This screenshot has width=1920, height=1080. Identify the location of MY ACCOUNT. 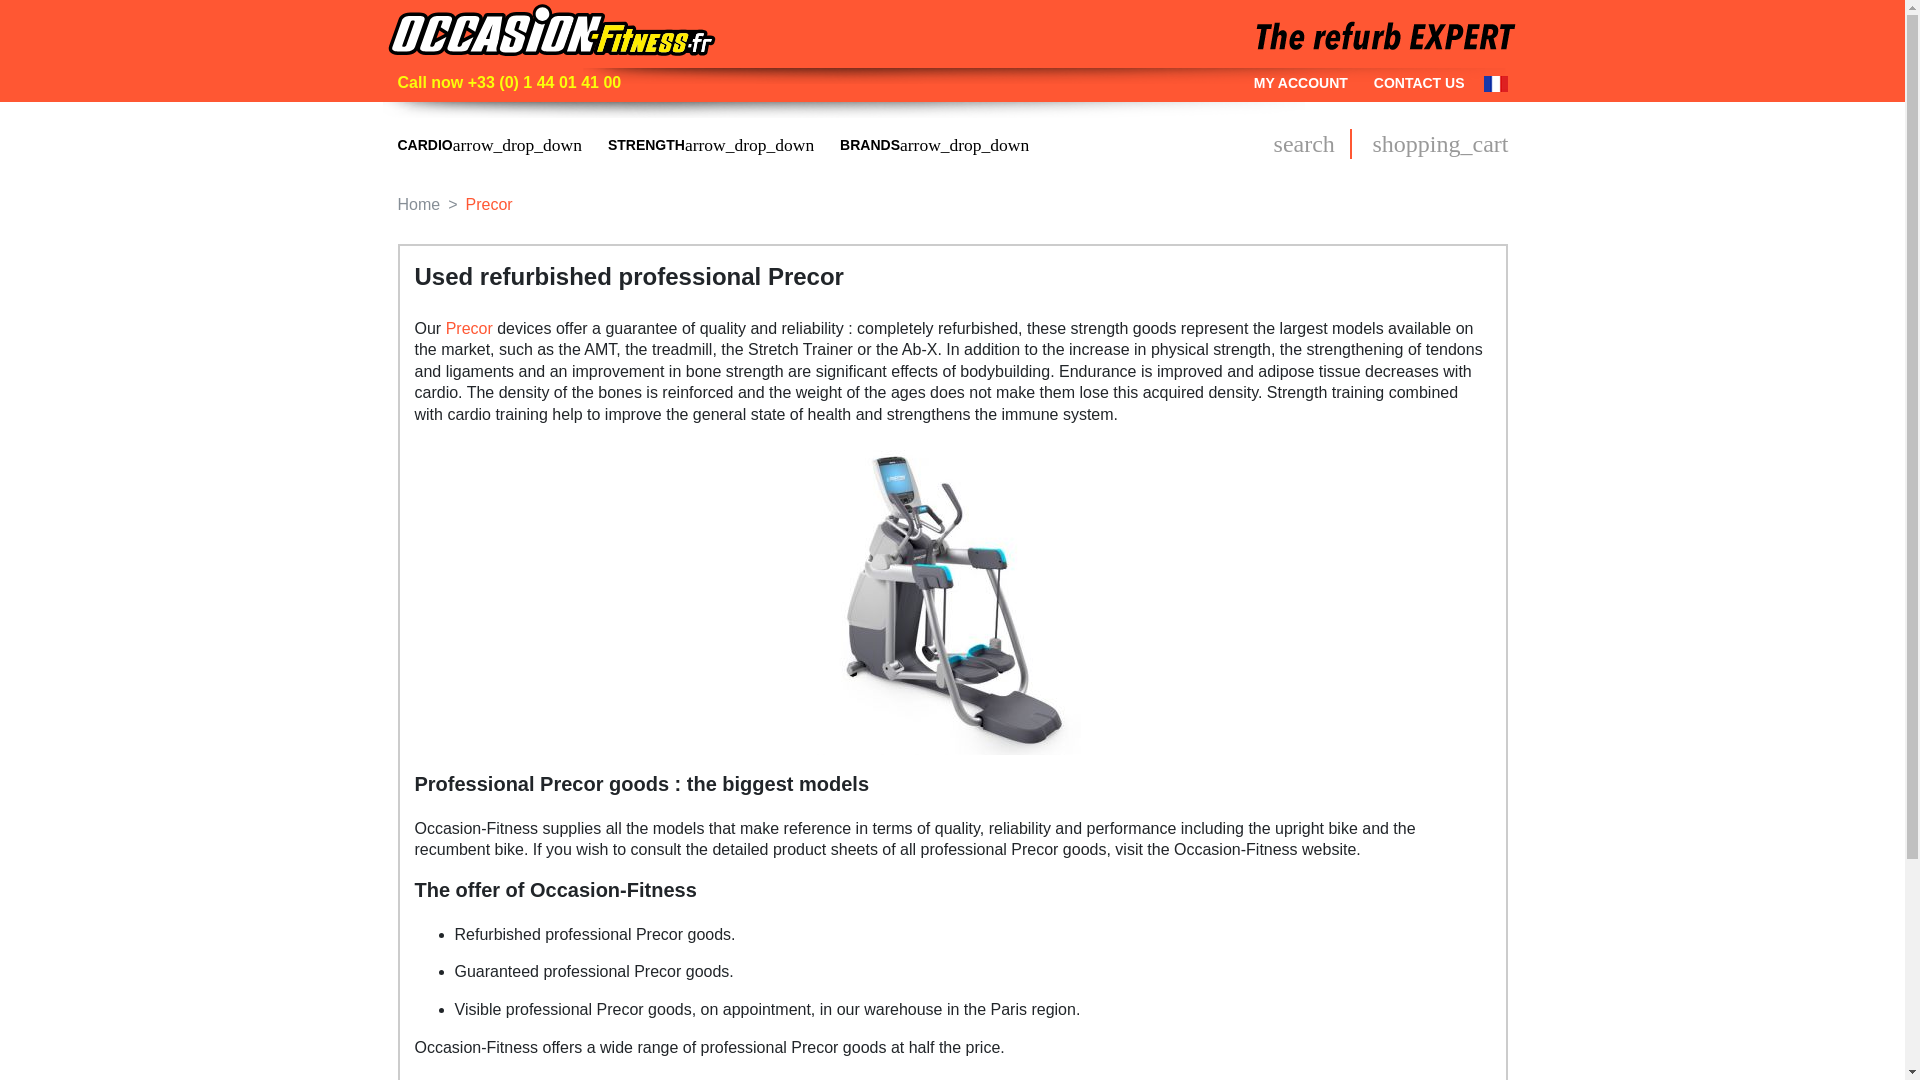
(1300, 84).